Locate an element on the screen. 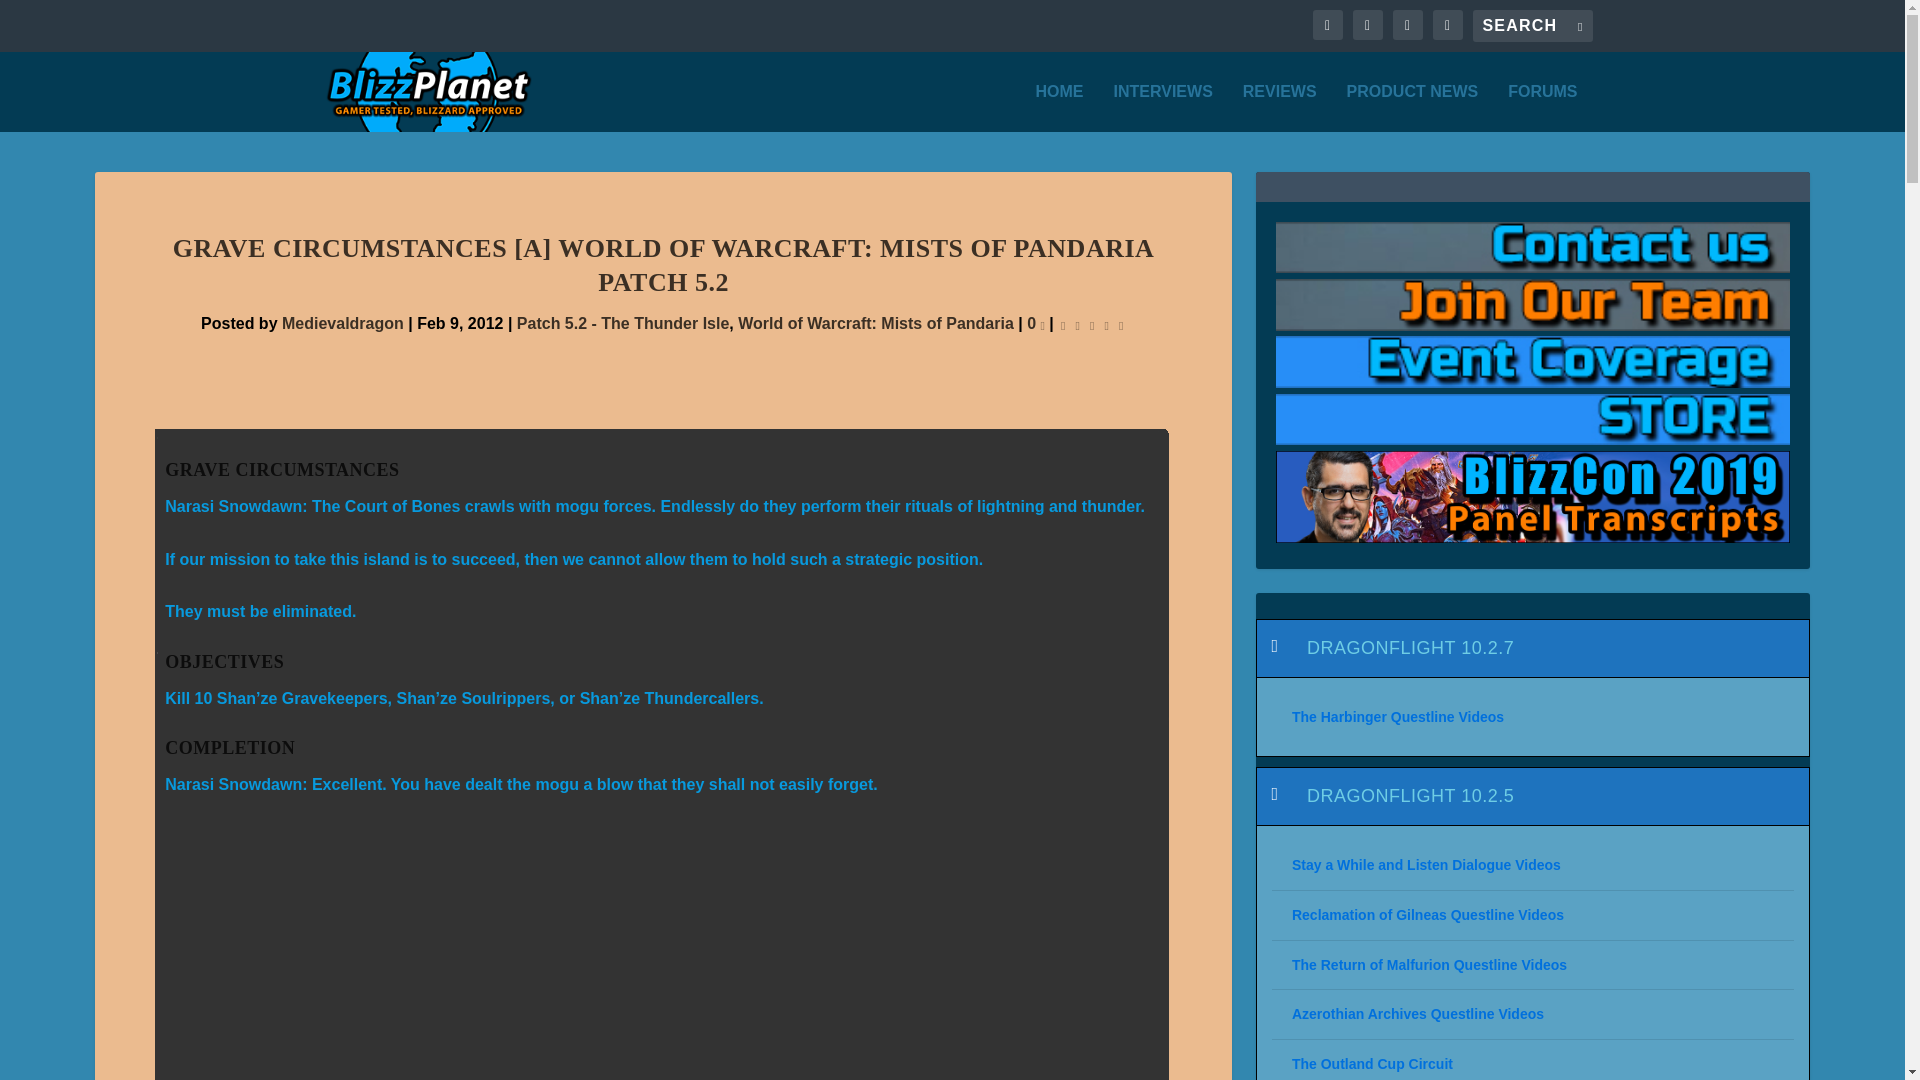  FORUMS is located at coordinates (1542, 108).